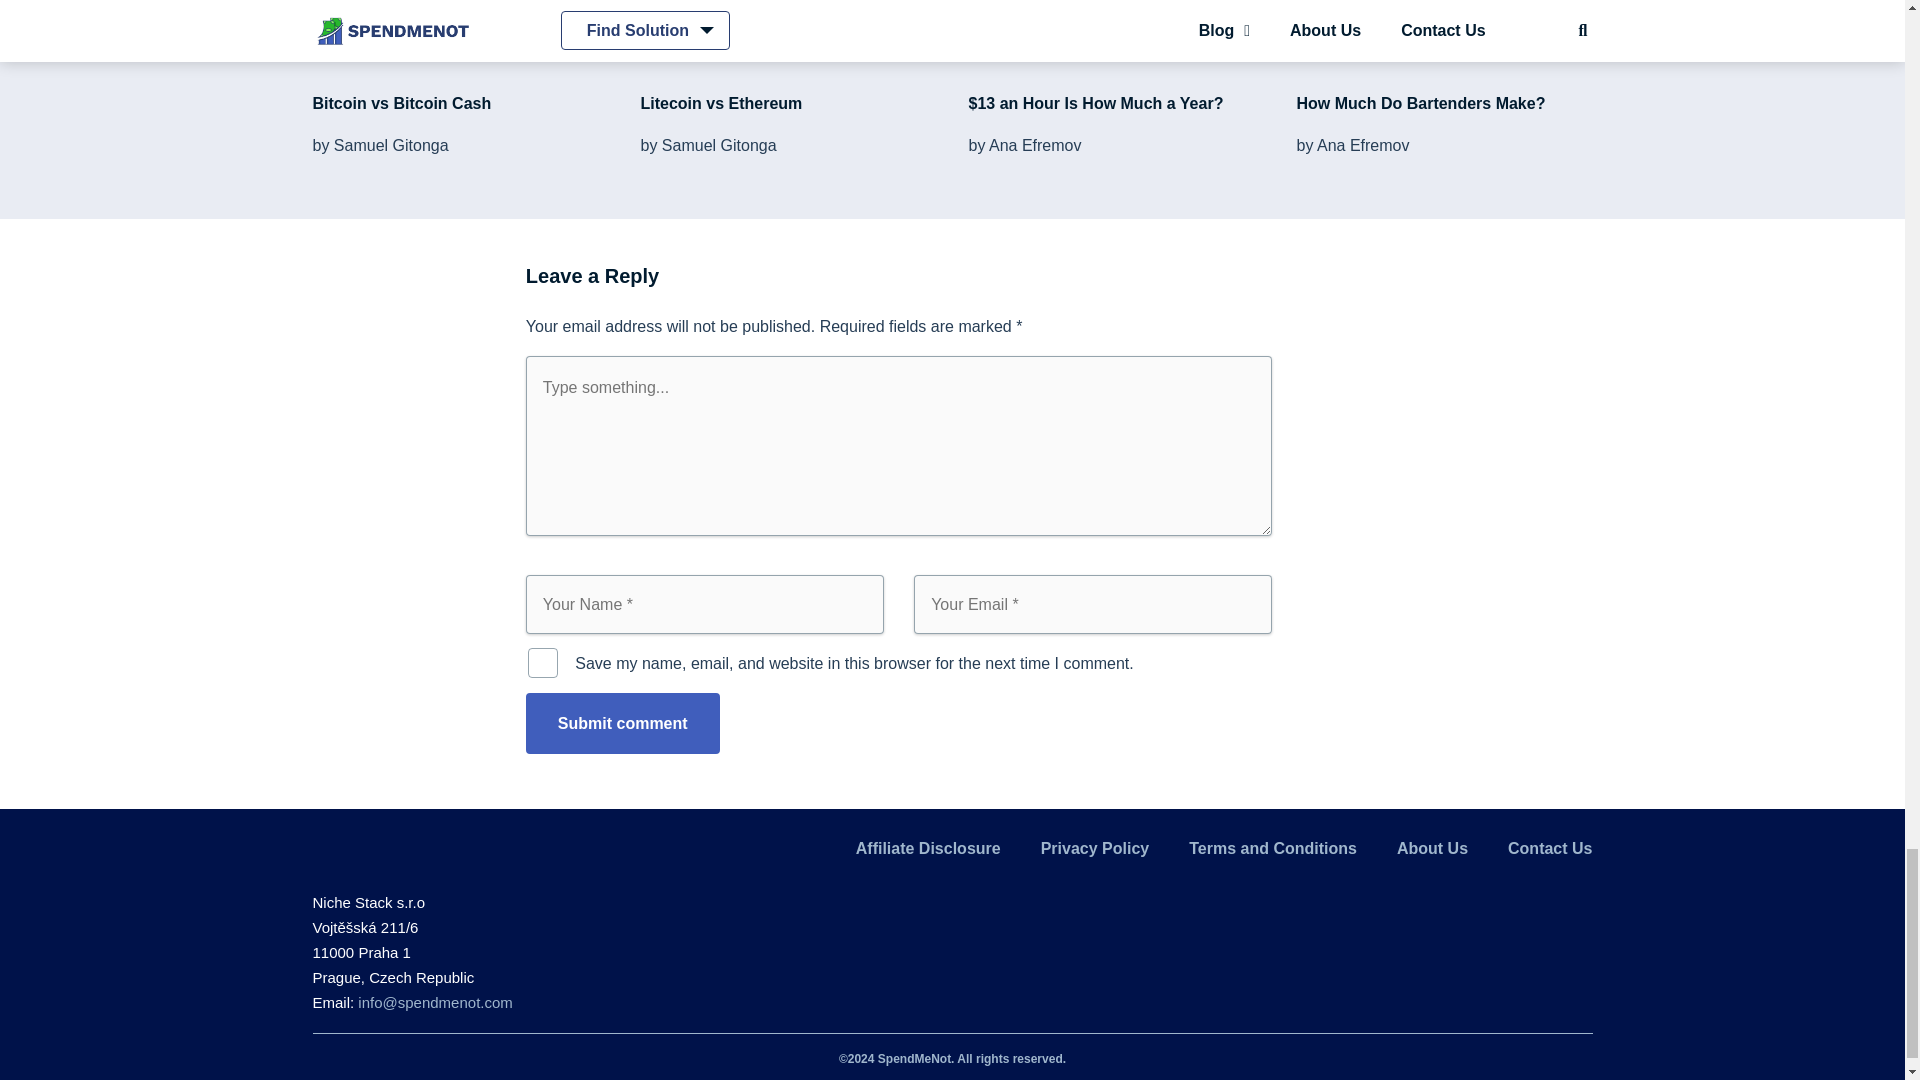 The height and width of the screenshot is (1080, 1920). I want to click on Submit comment, so click(623, 723).